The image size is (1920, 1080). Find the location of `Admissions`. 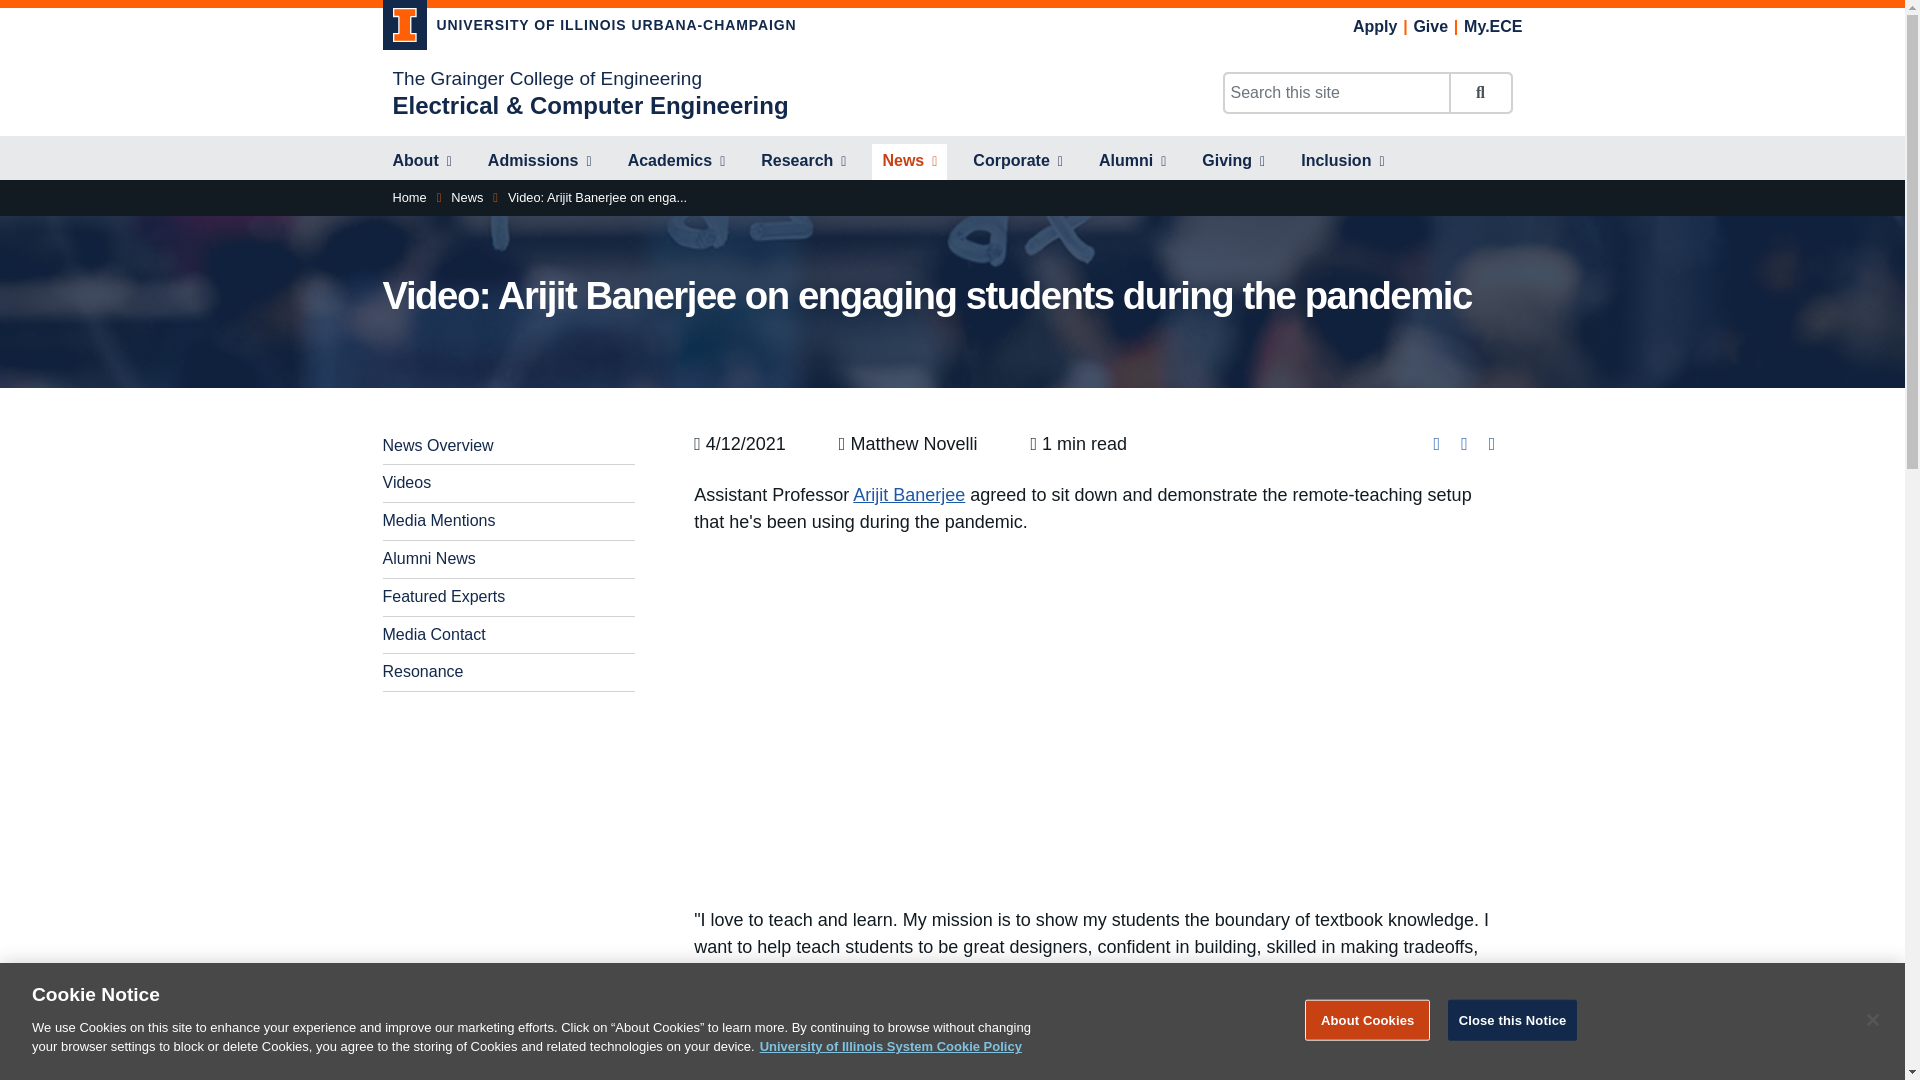

Admissions is located at coordinates (540, 162).